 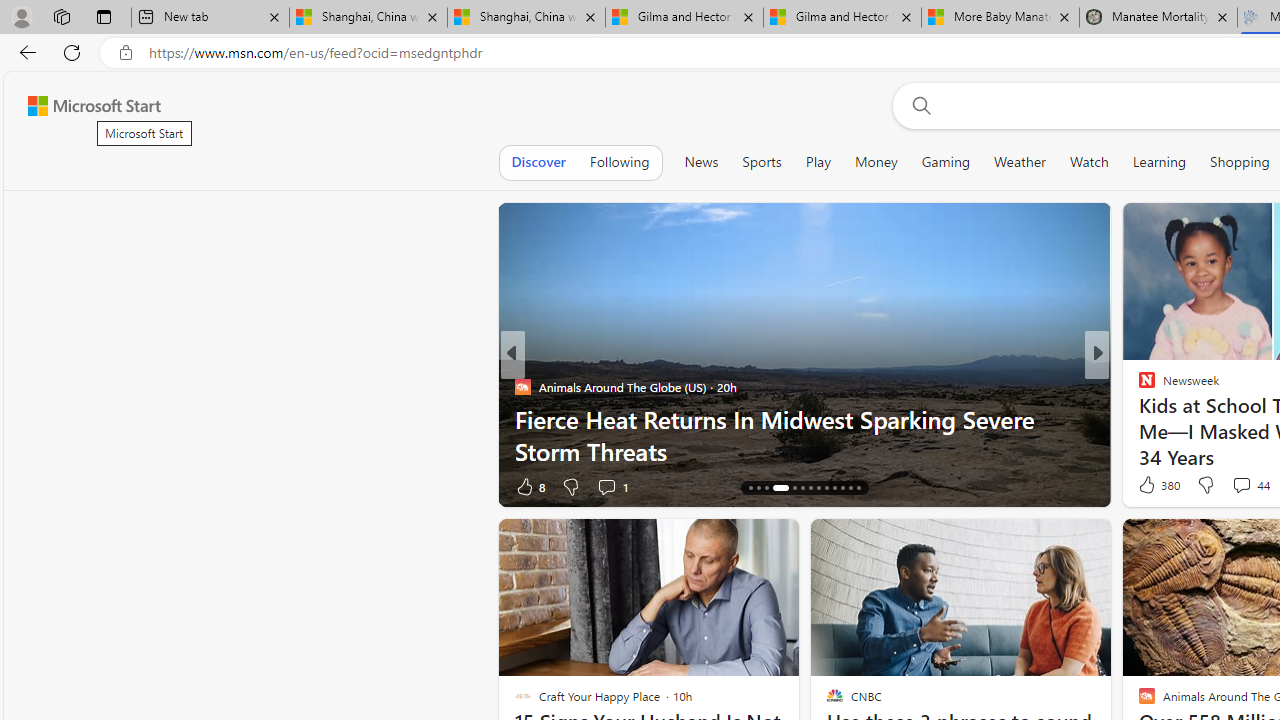 I want to click on crypto Eri, so click(x=1138, y=386).